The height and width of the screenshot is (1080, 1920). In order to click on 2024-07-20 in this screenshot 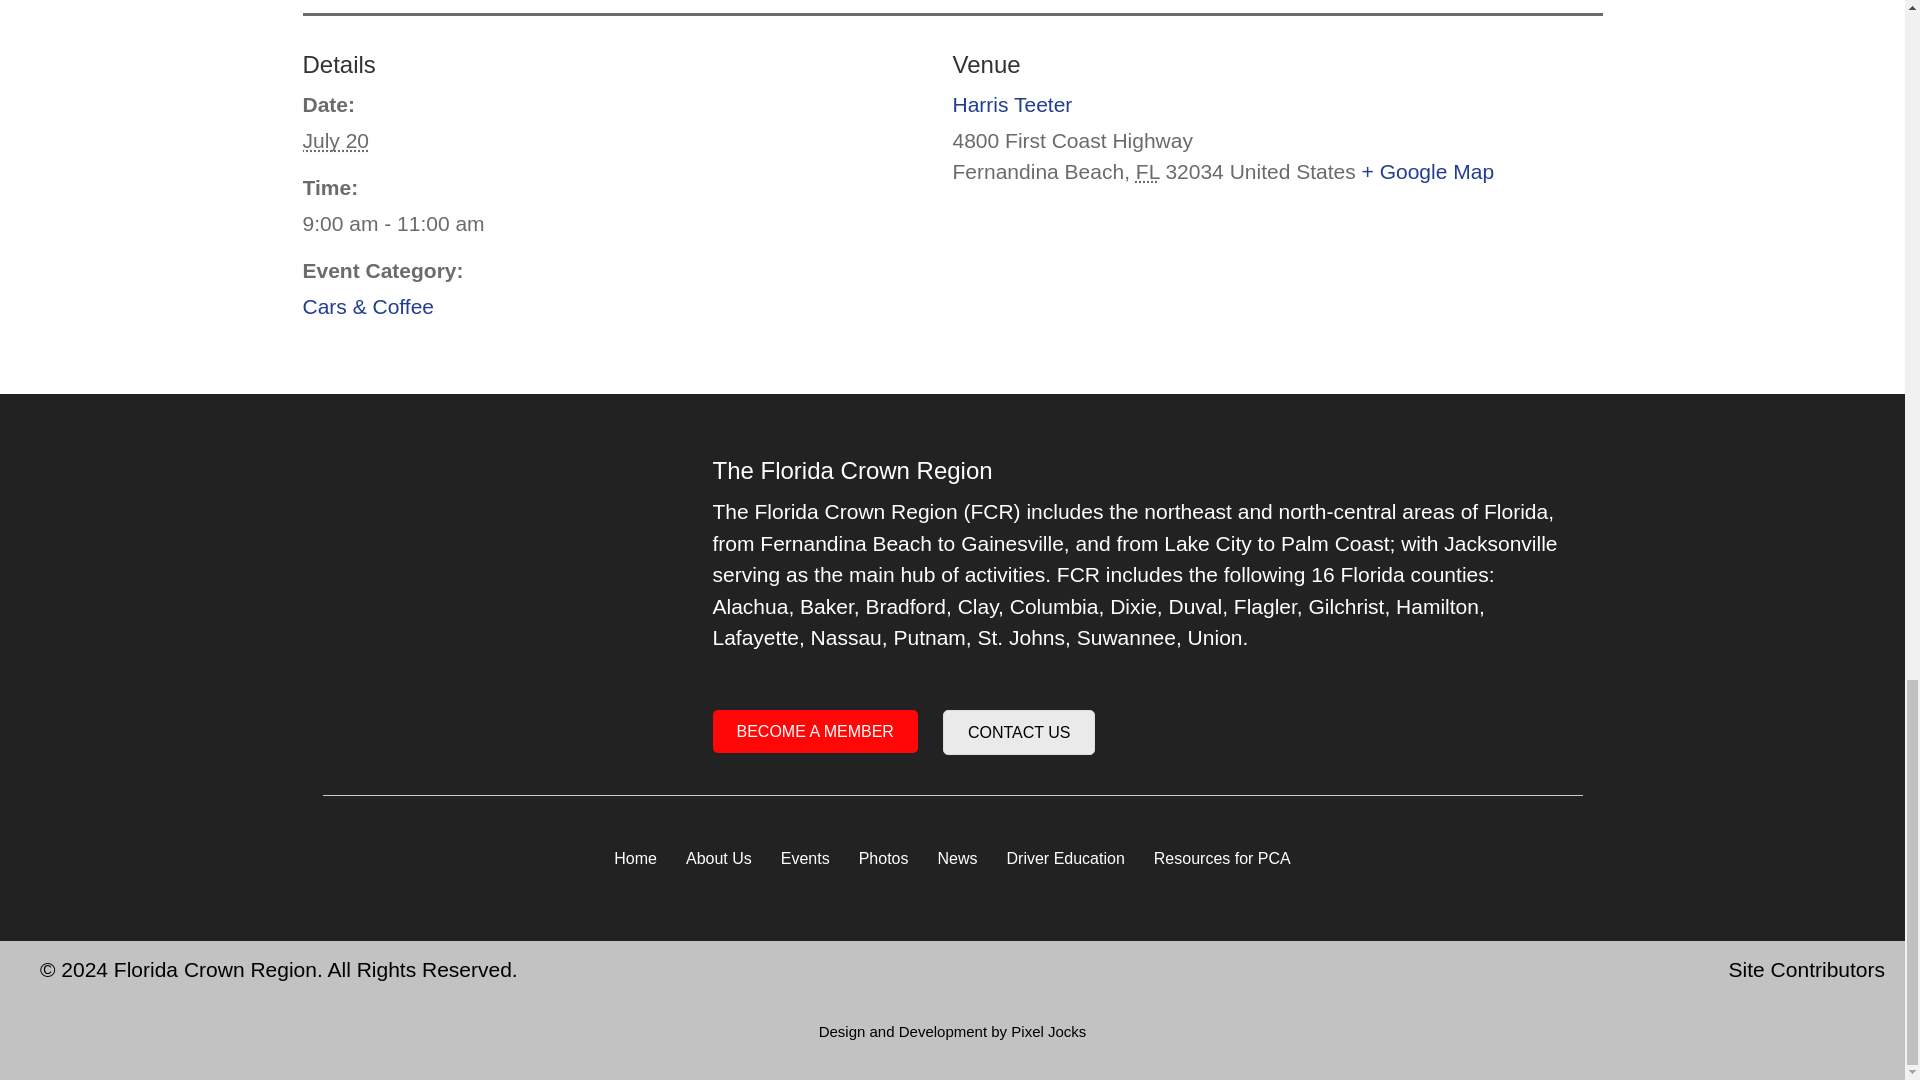, I will do `click(614, 224)`.